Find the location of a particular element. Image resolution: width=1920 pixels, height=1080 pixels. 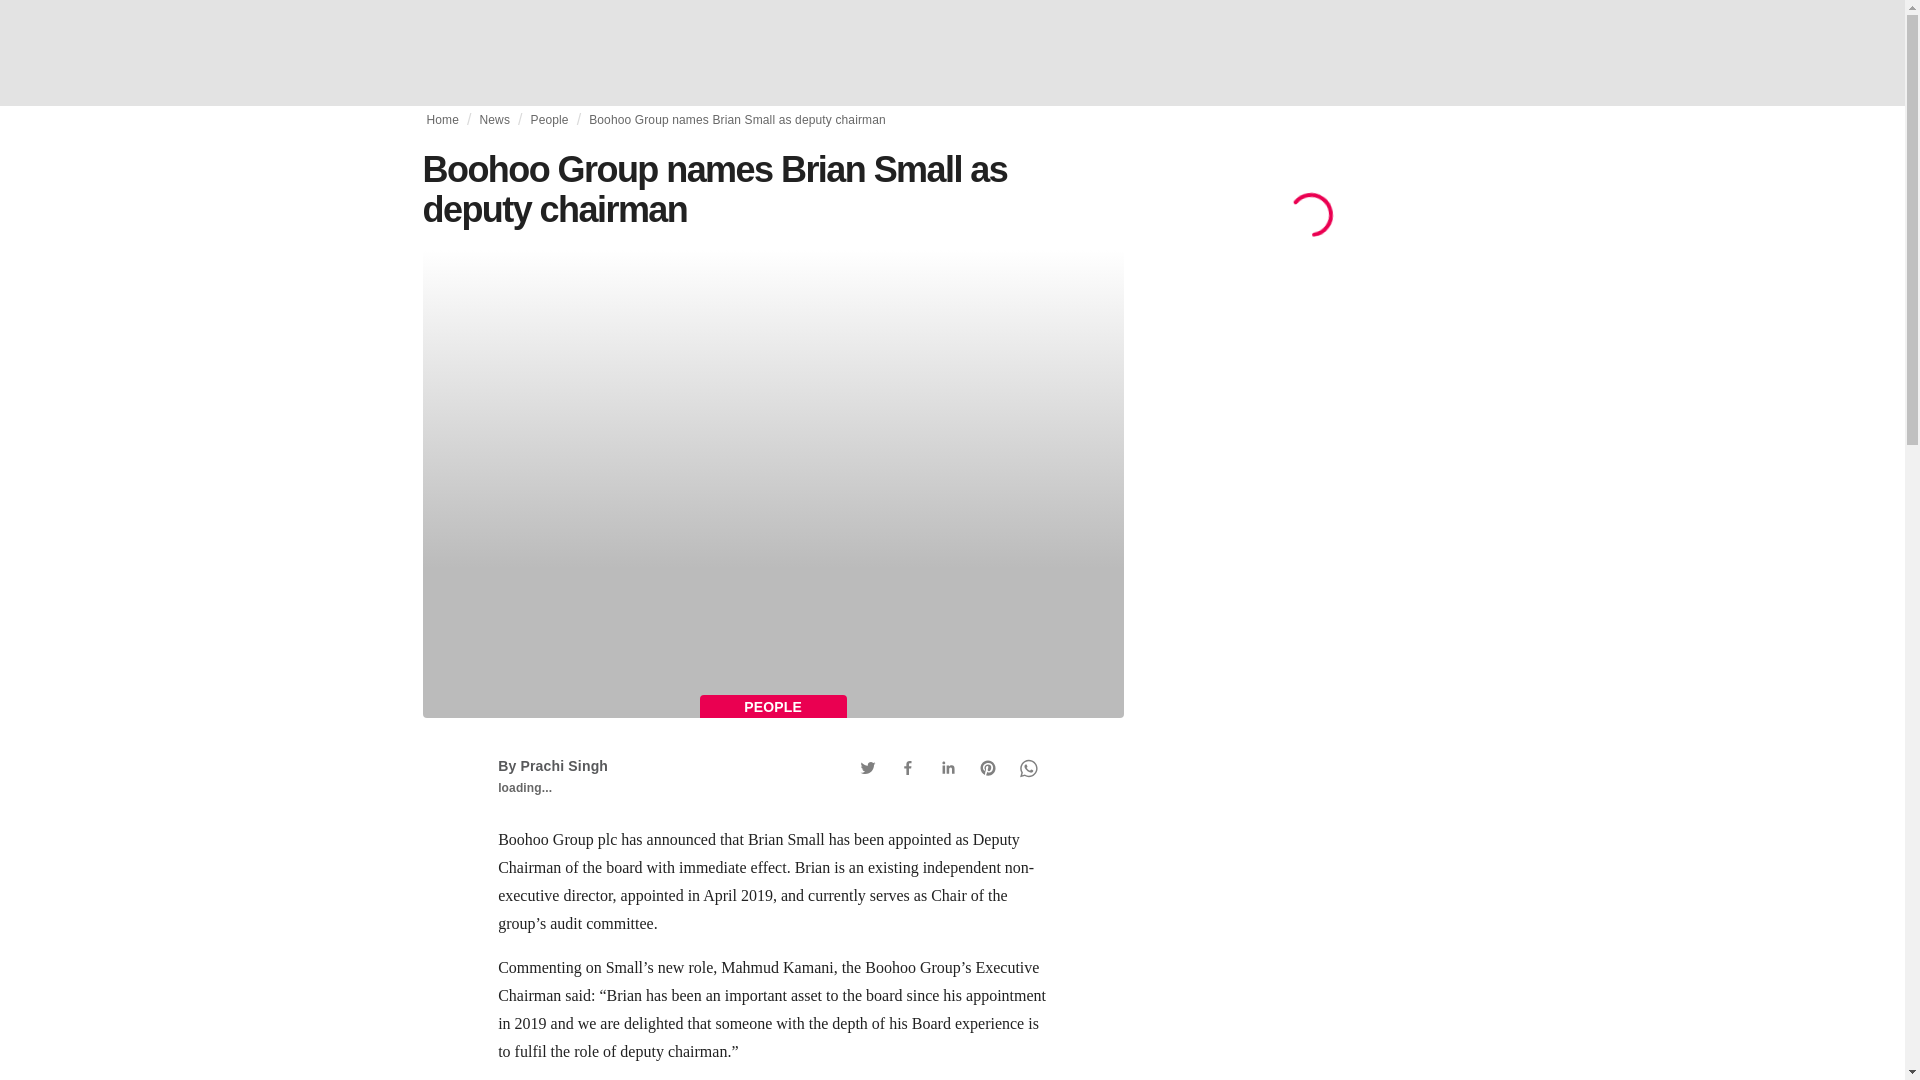

People is located at coordinates (548, 120).